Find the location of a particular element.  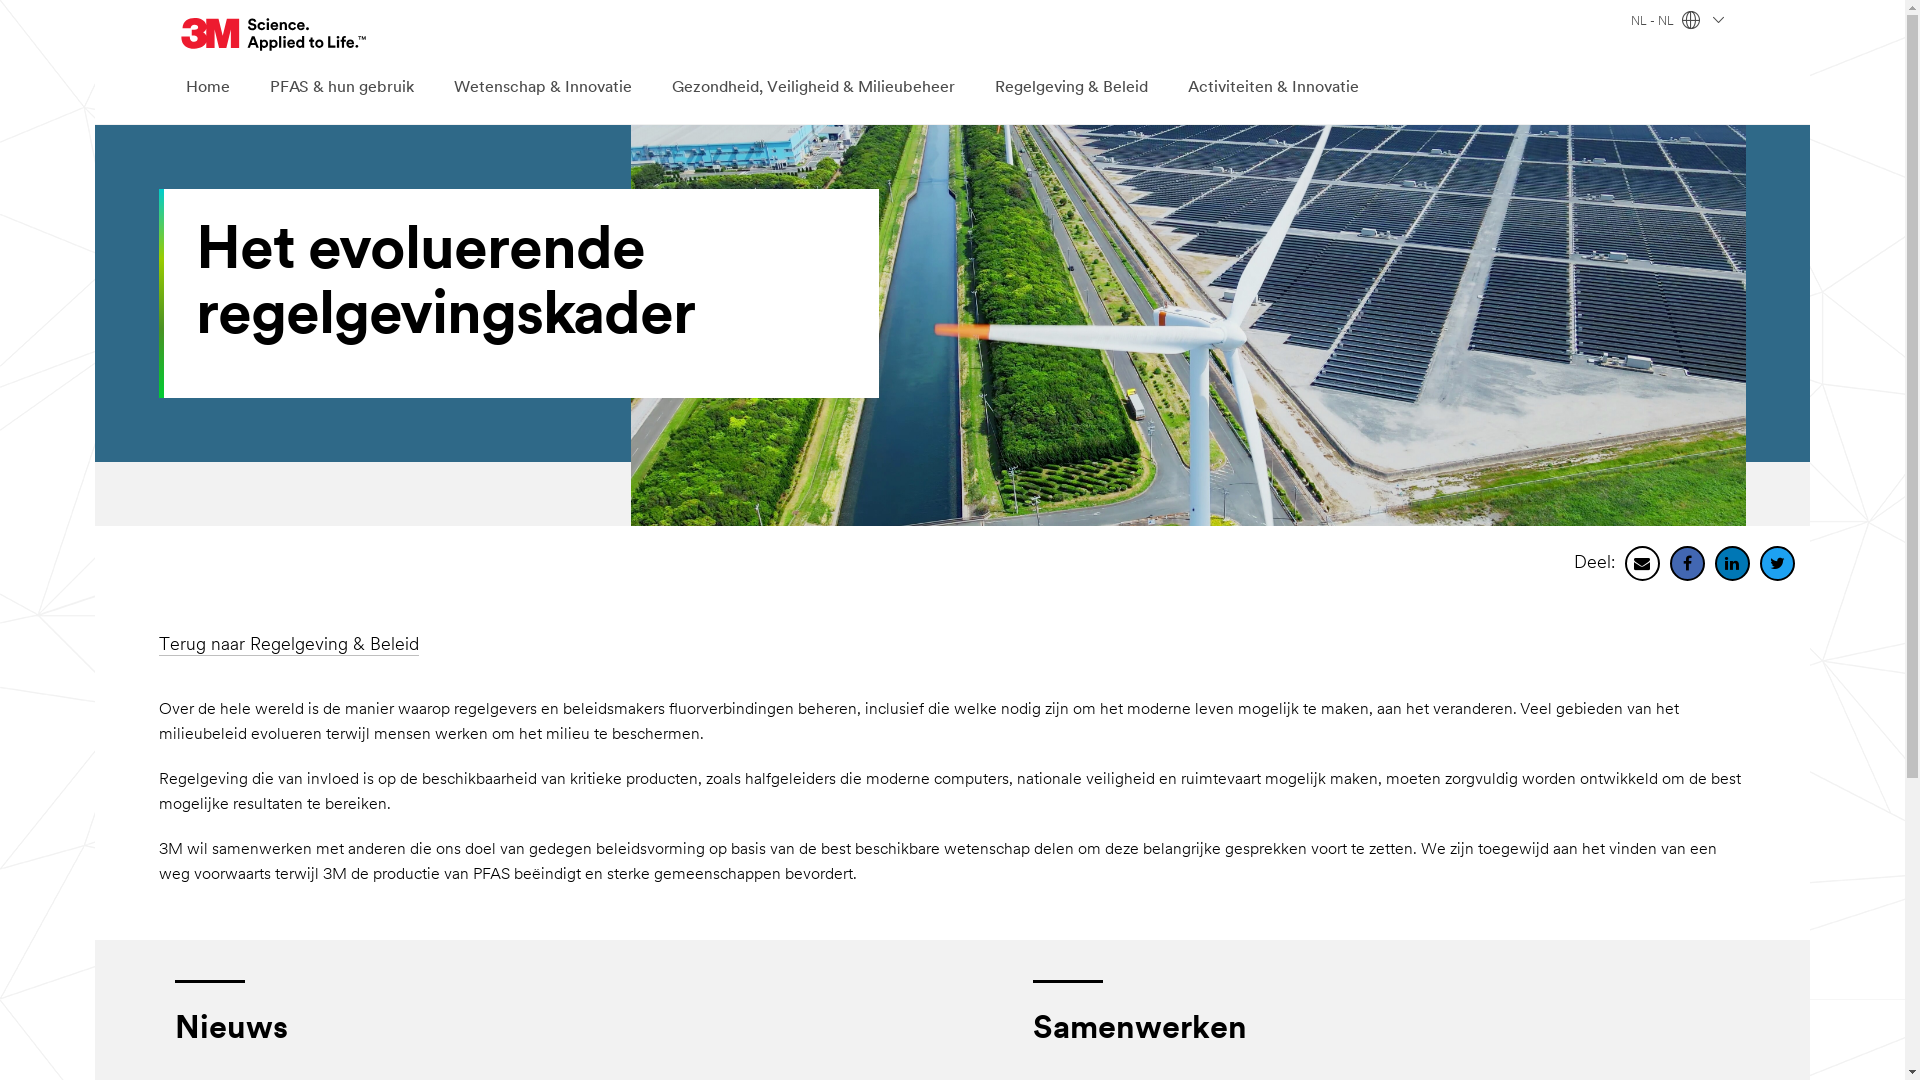

email is located at coordinates (1642, 564).